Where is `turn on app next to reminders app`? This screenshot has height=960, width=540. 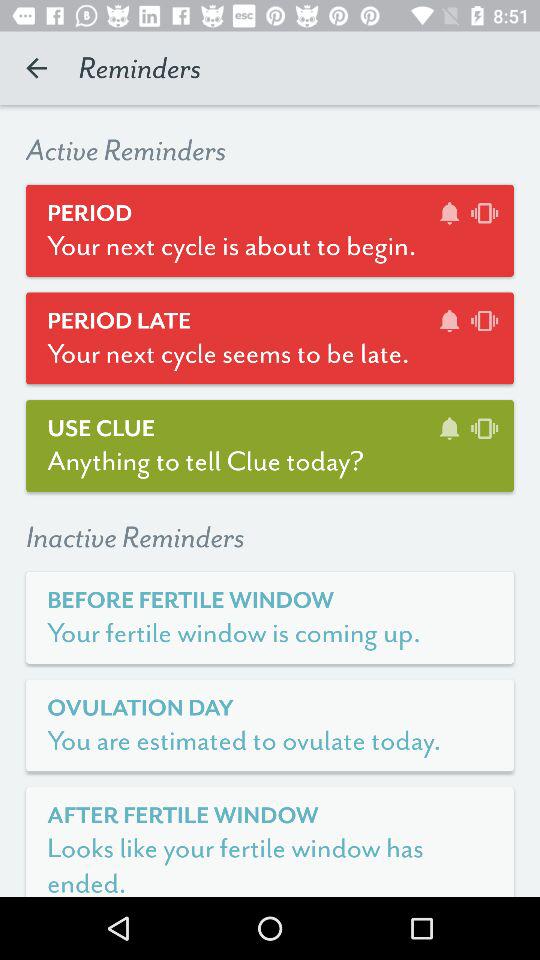
turn on app next to reminders app is located at coordinates (36, 68).